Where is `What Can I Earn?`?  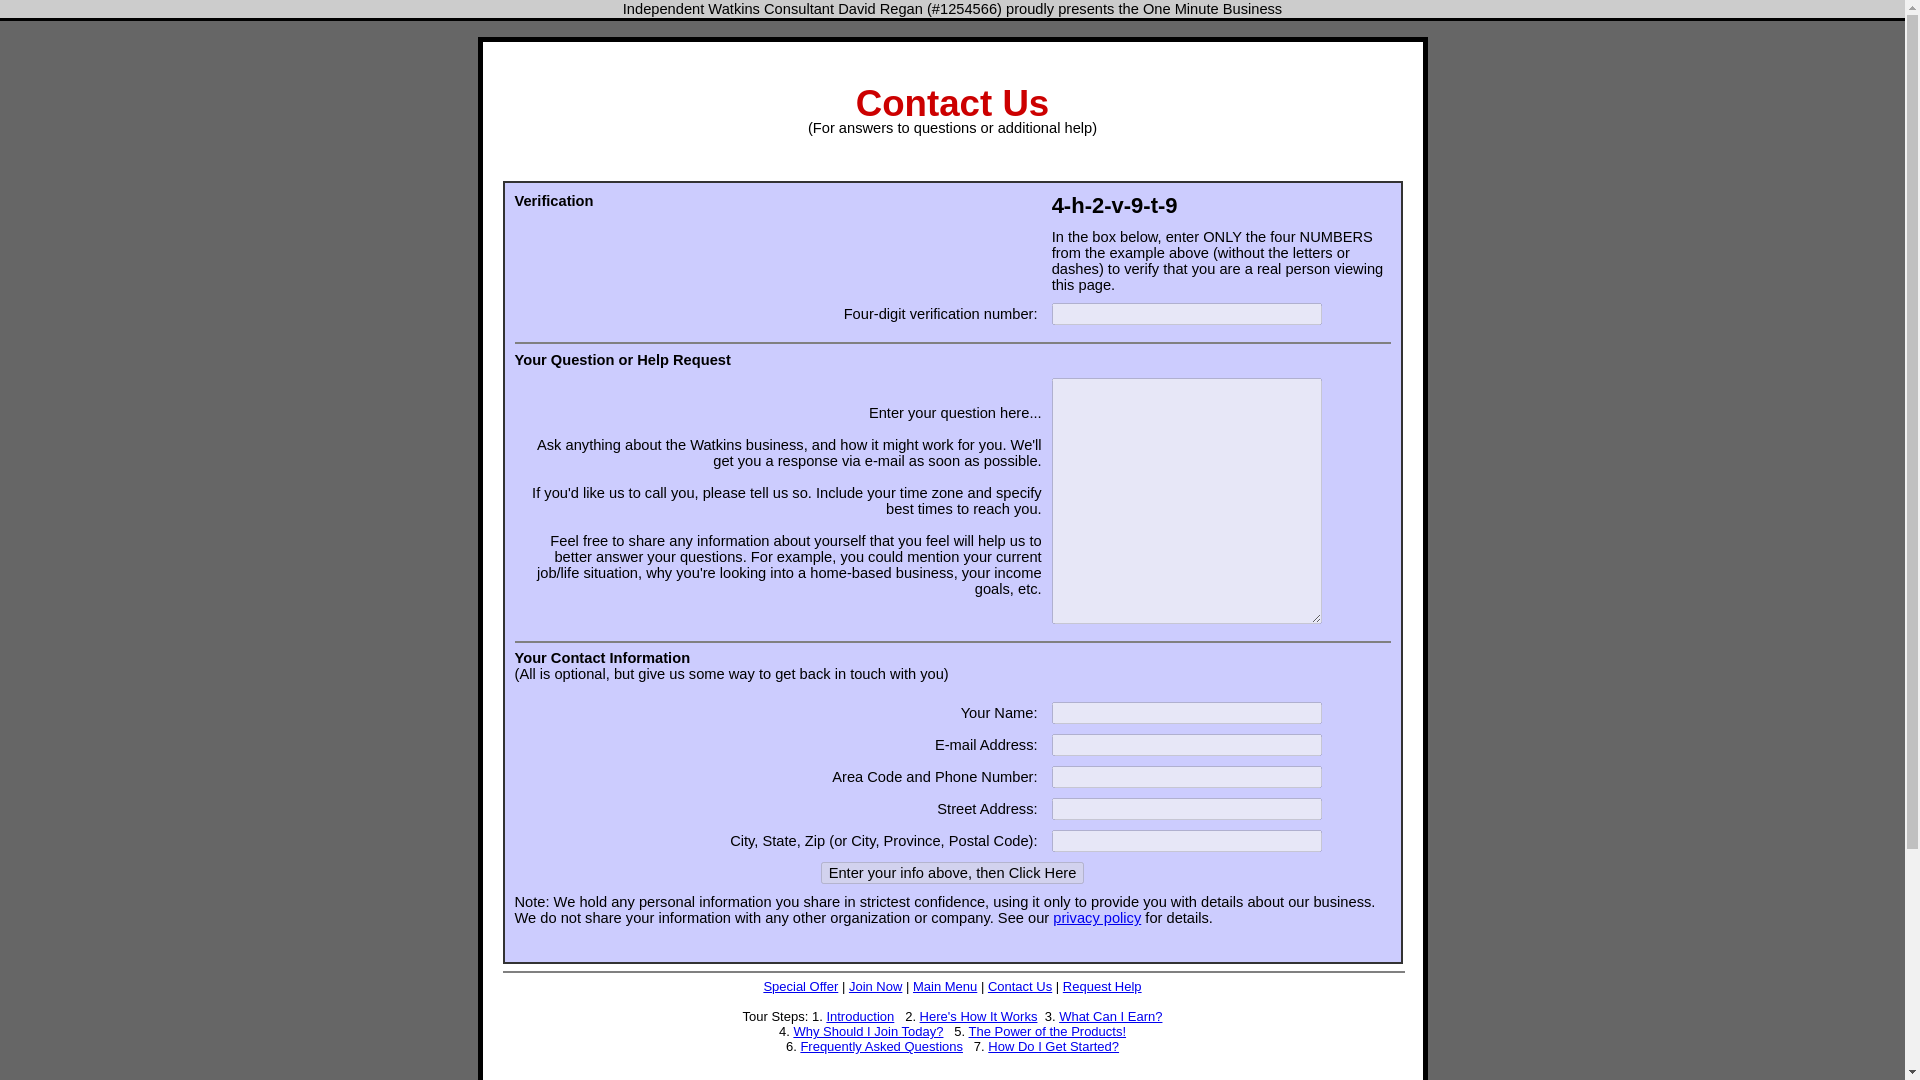
What Can I Earn? is located at coordinates (1110, 1016).